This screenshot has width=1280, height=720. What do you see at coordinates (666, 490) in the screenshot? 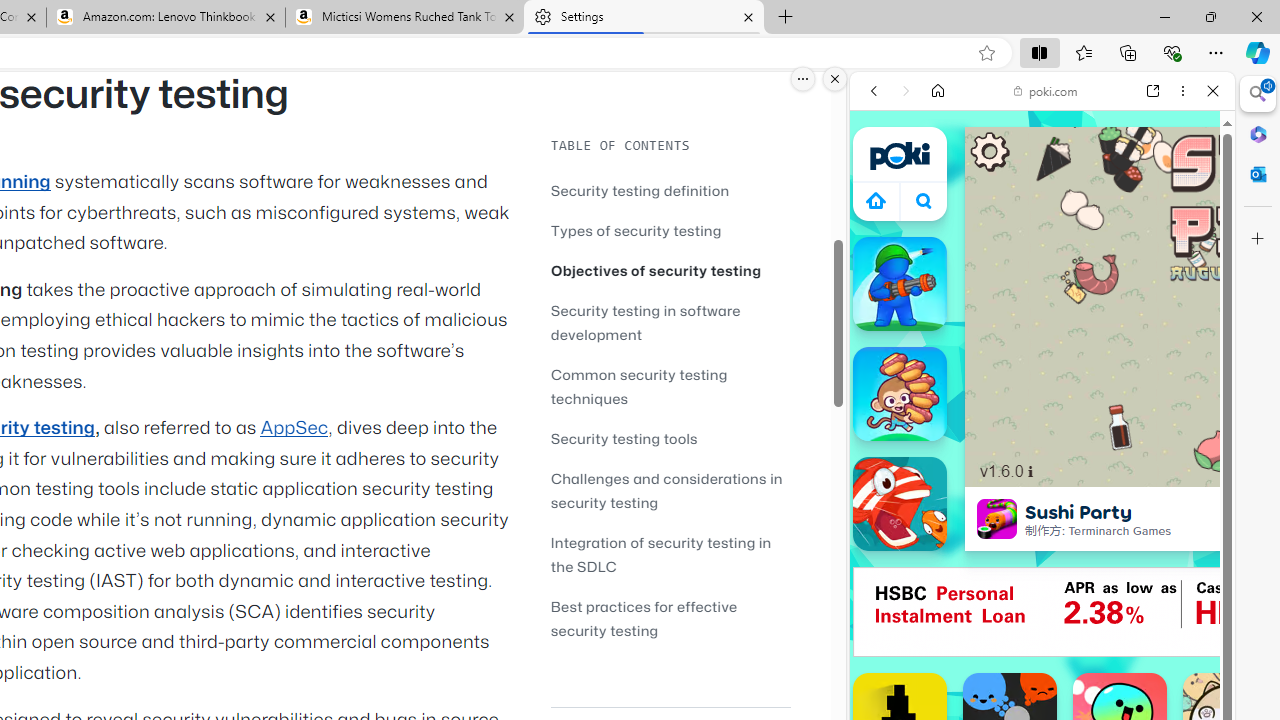
I see `Challenges and considerations in security testing` at bounding box center [666, 490].